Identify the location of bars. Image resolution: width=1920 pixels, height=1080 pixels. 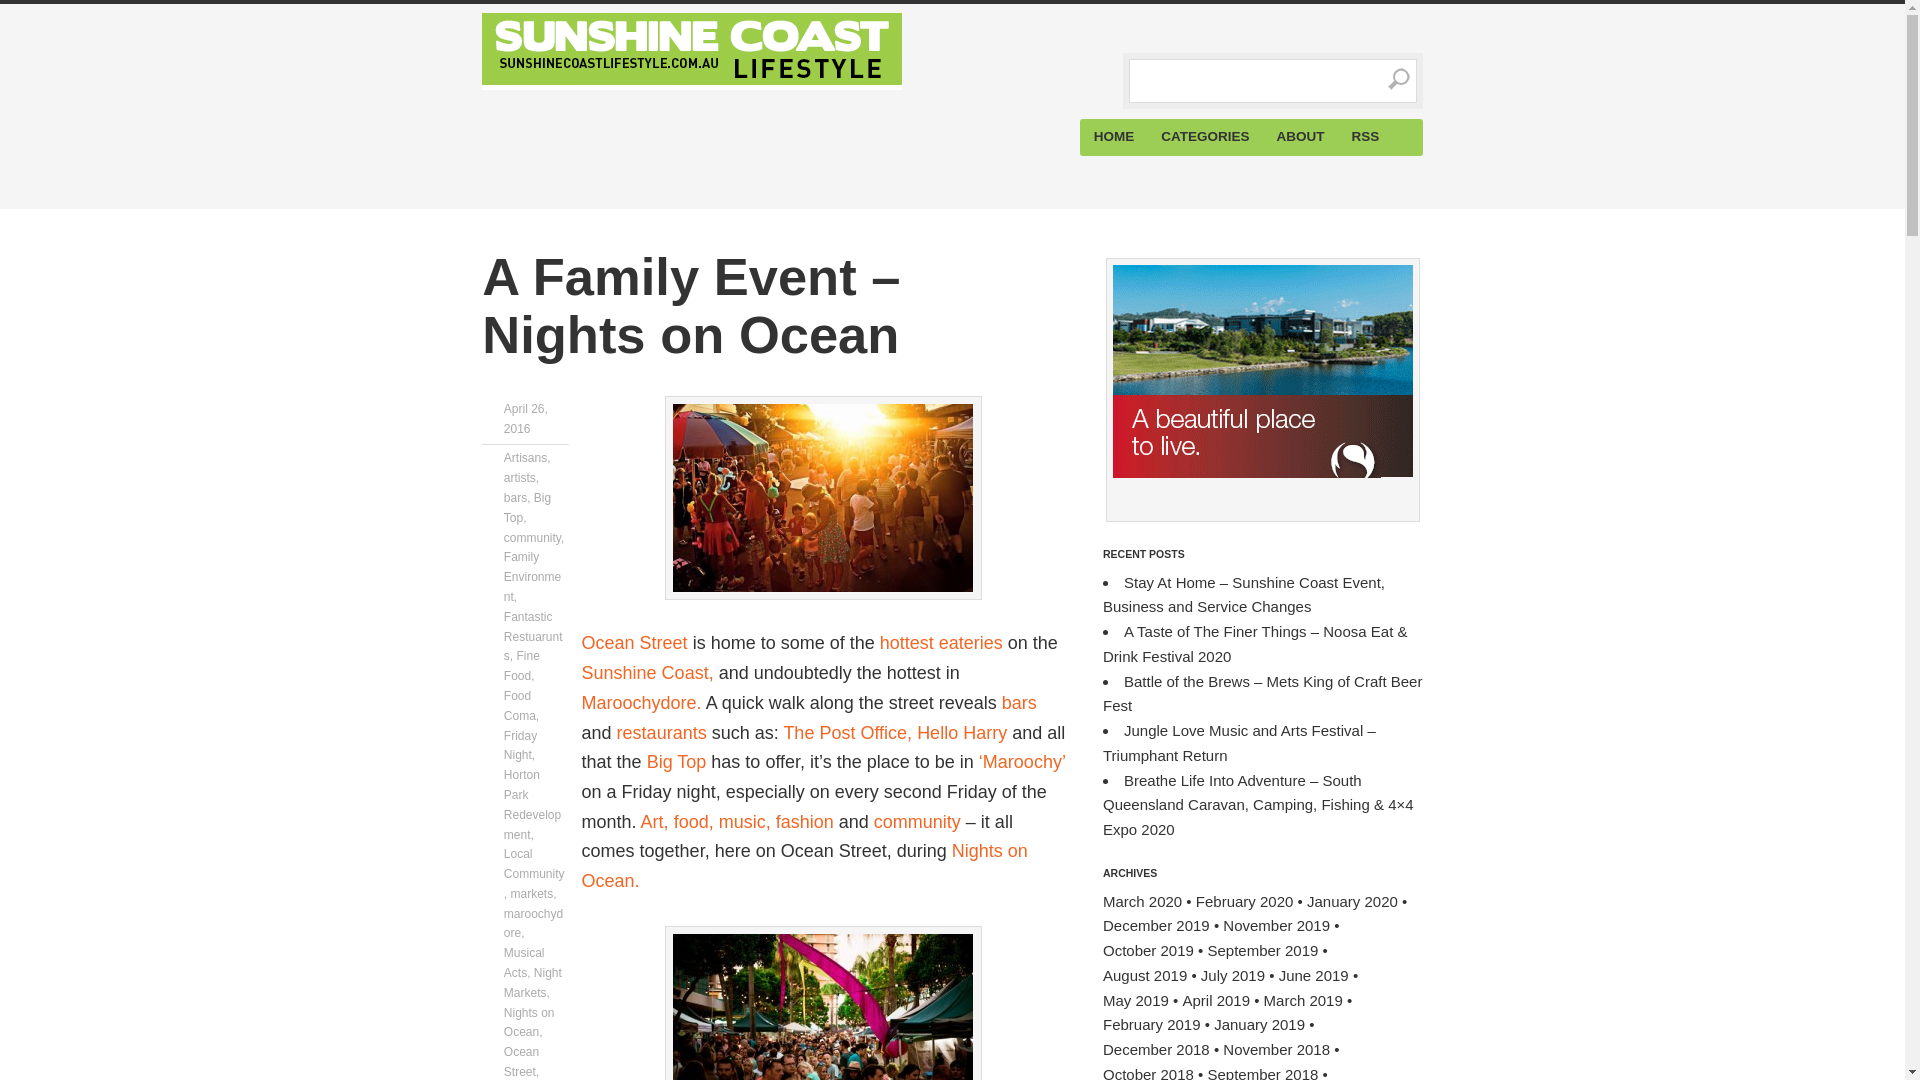
(514, 498).